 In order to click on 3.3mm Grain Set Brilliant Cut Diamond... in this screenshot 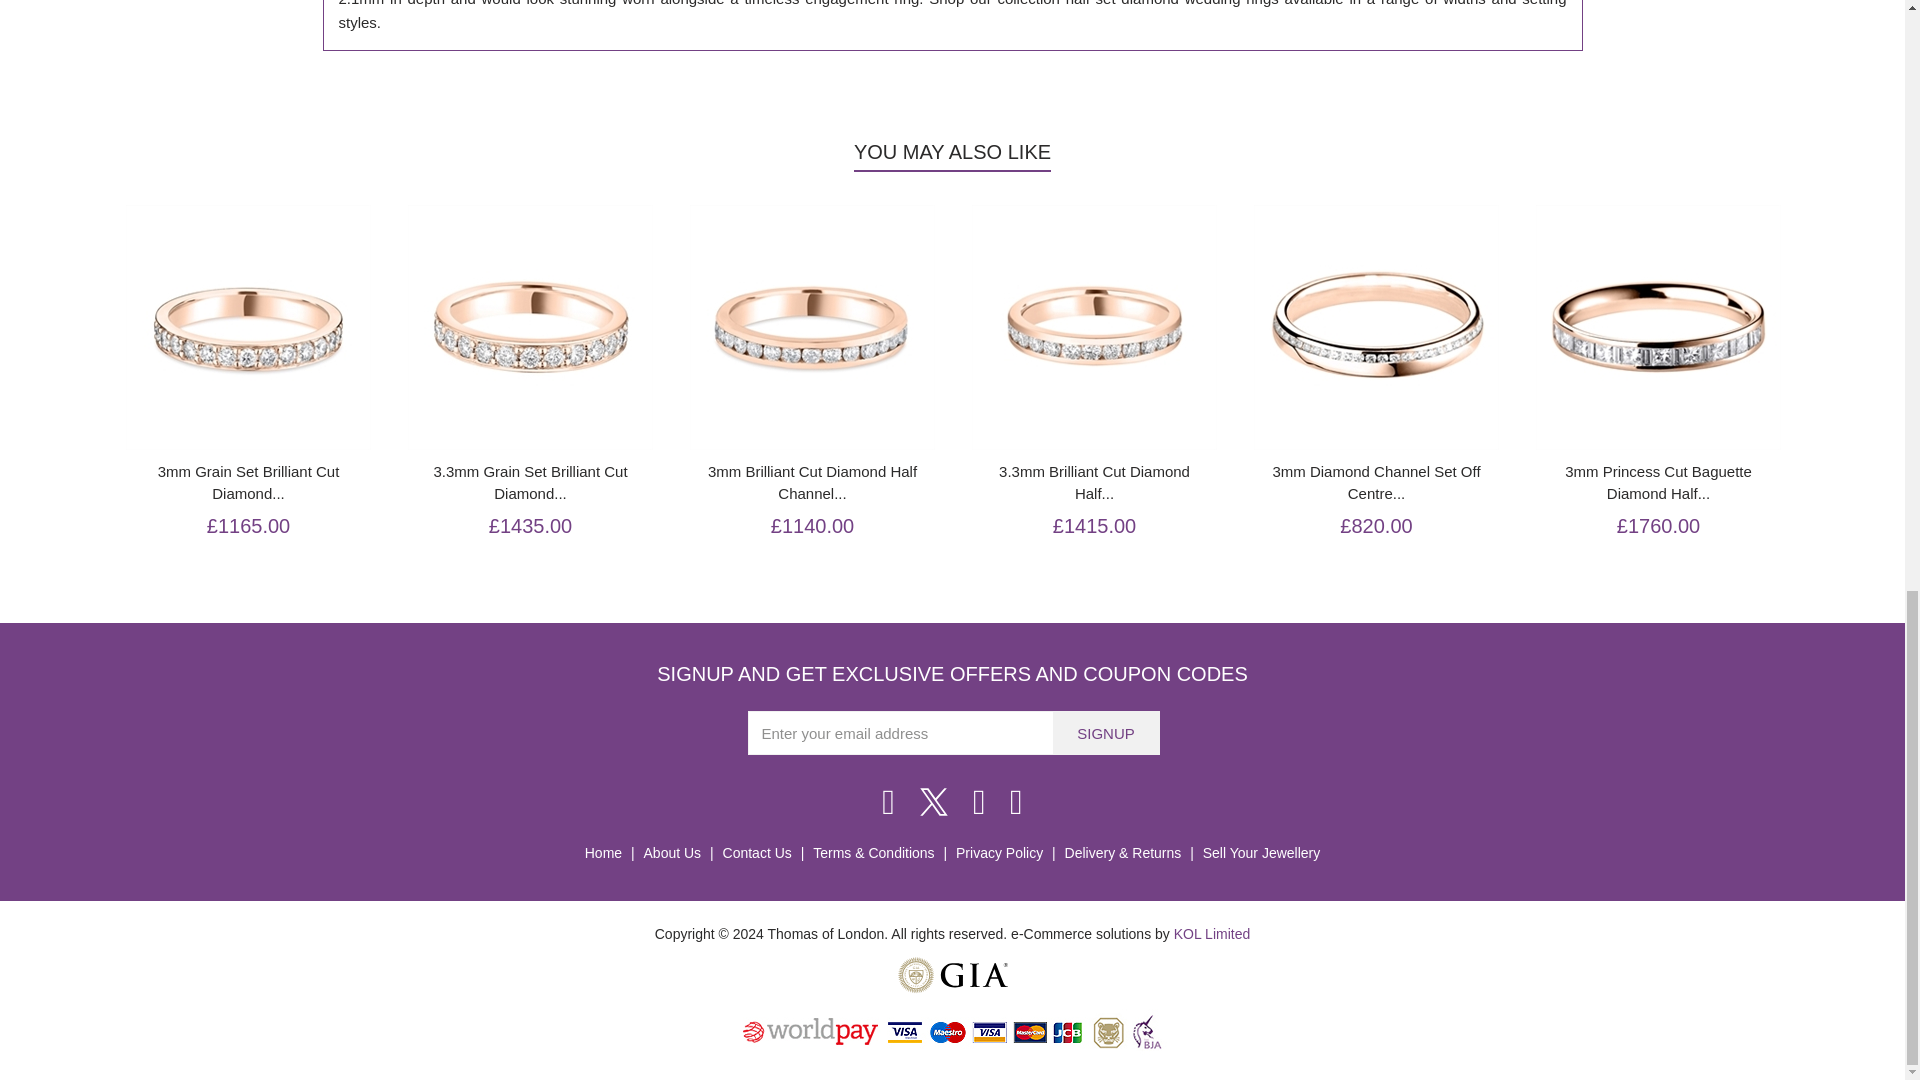, I will do `click(530, 483)`.